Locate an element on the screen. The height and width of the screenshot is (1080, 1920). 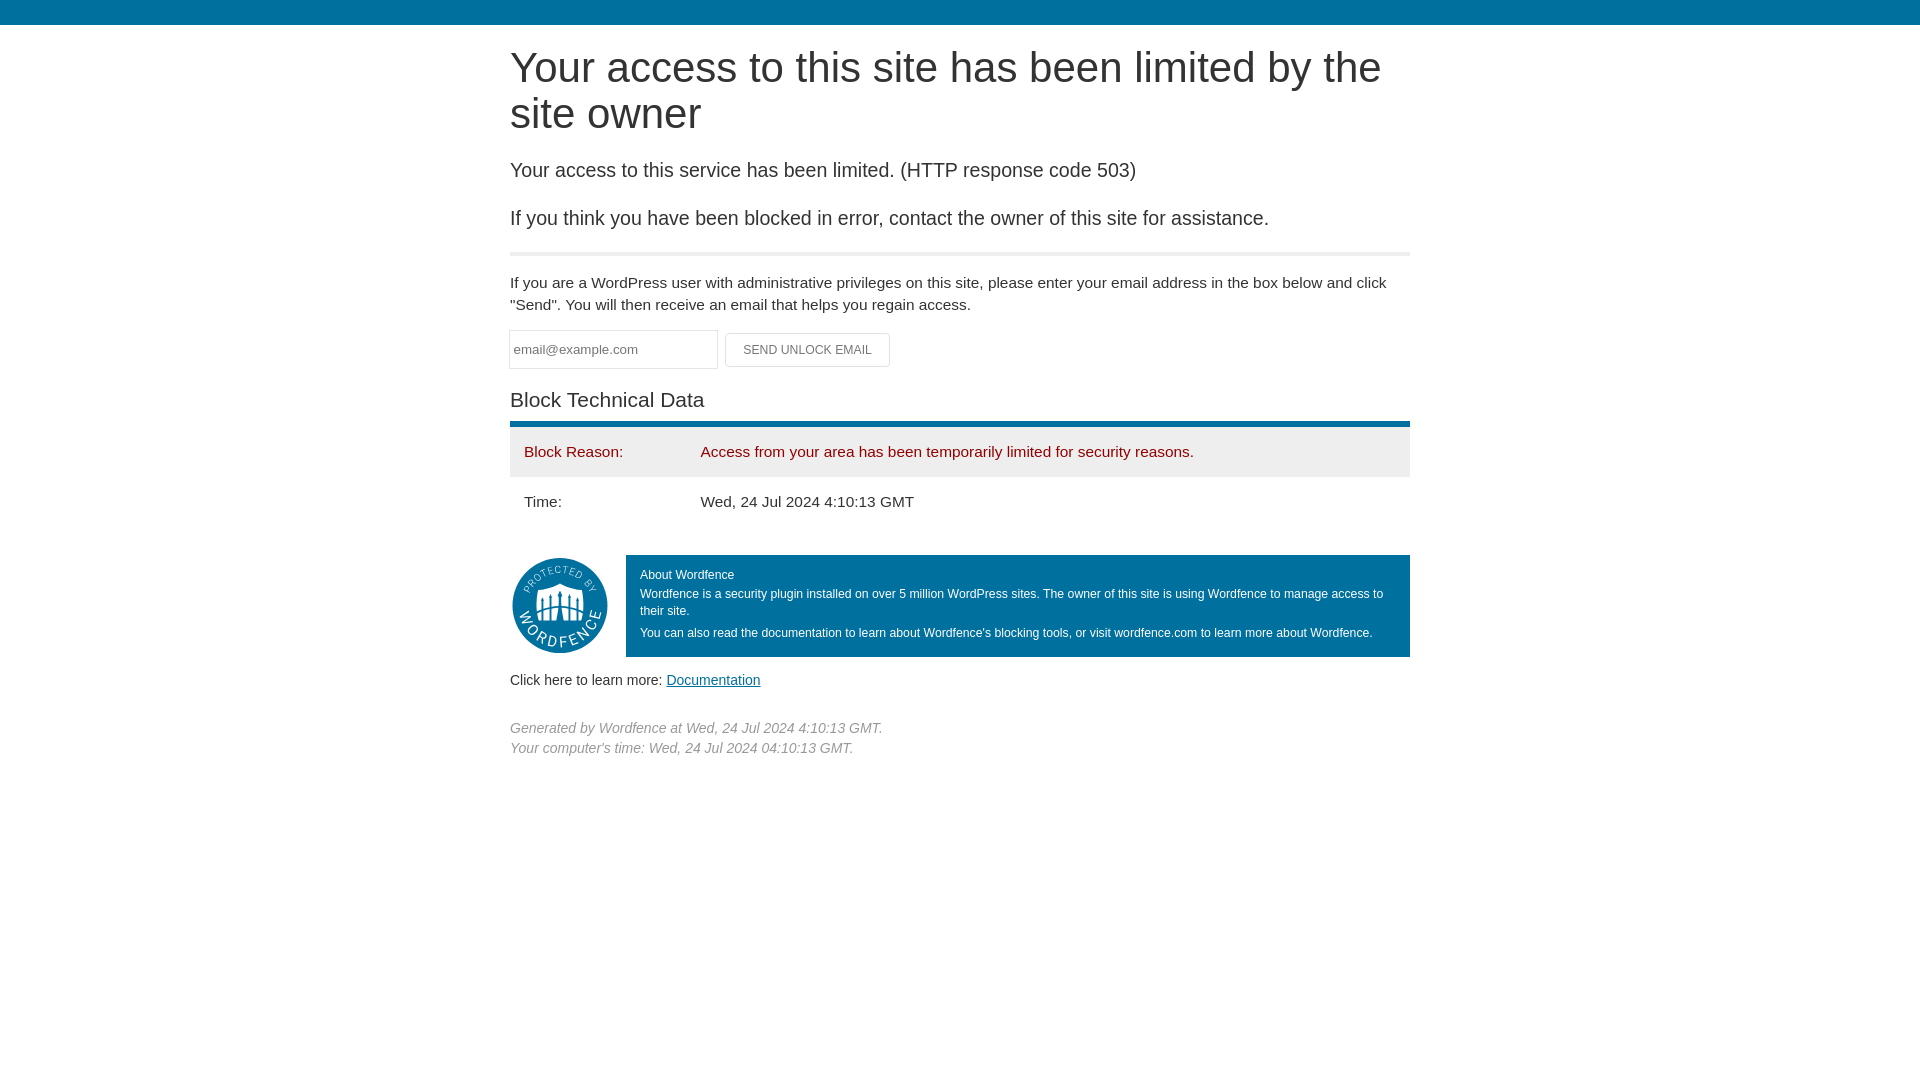
Send Unlock Email is located at coordinates (808, 350).